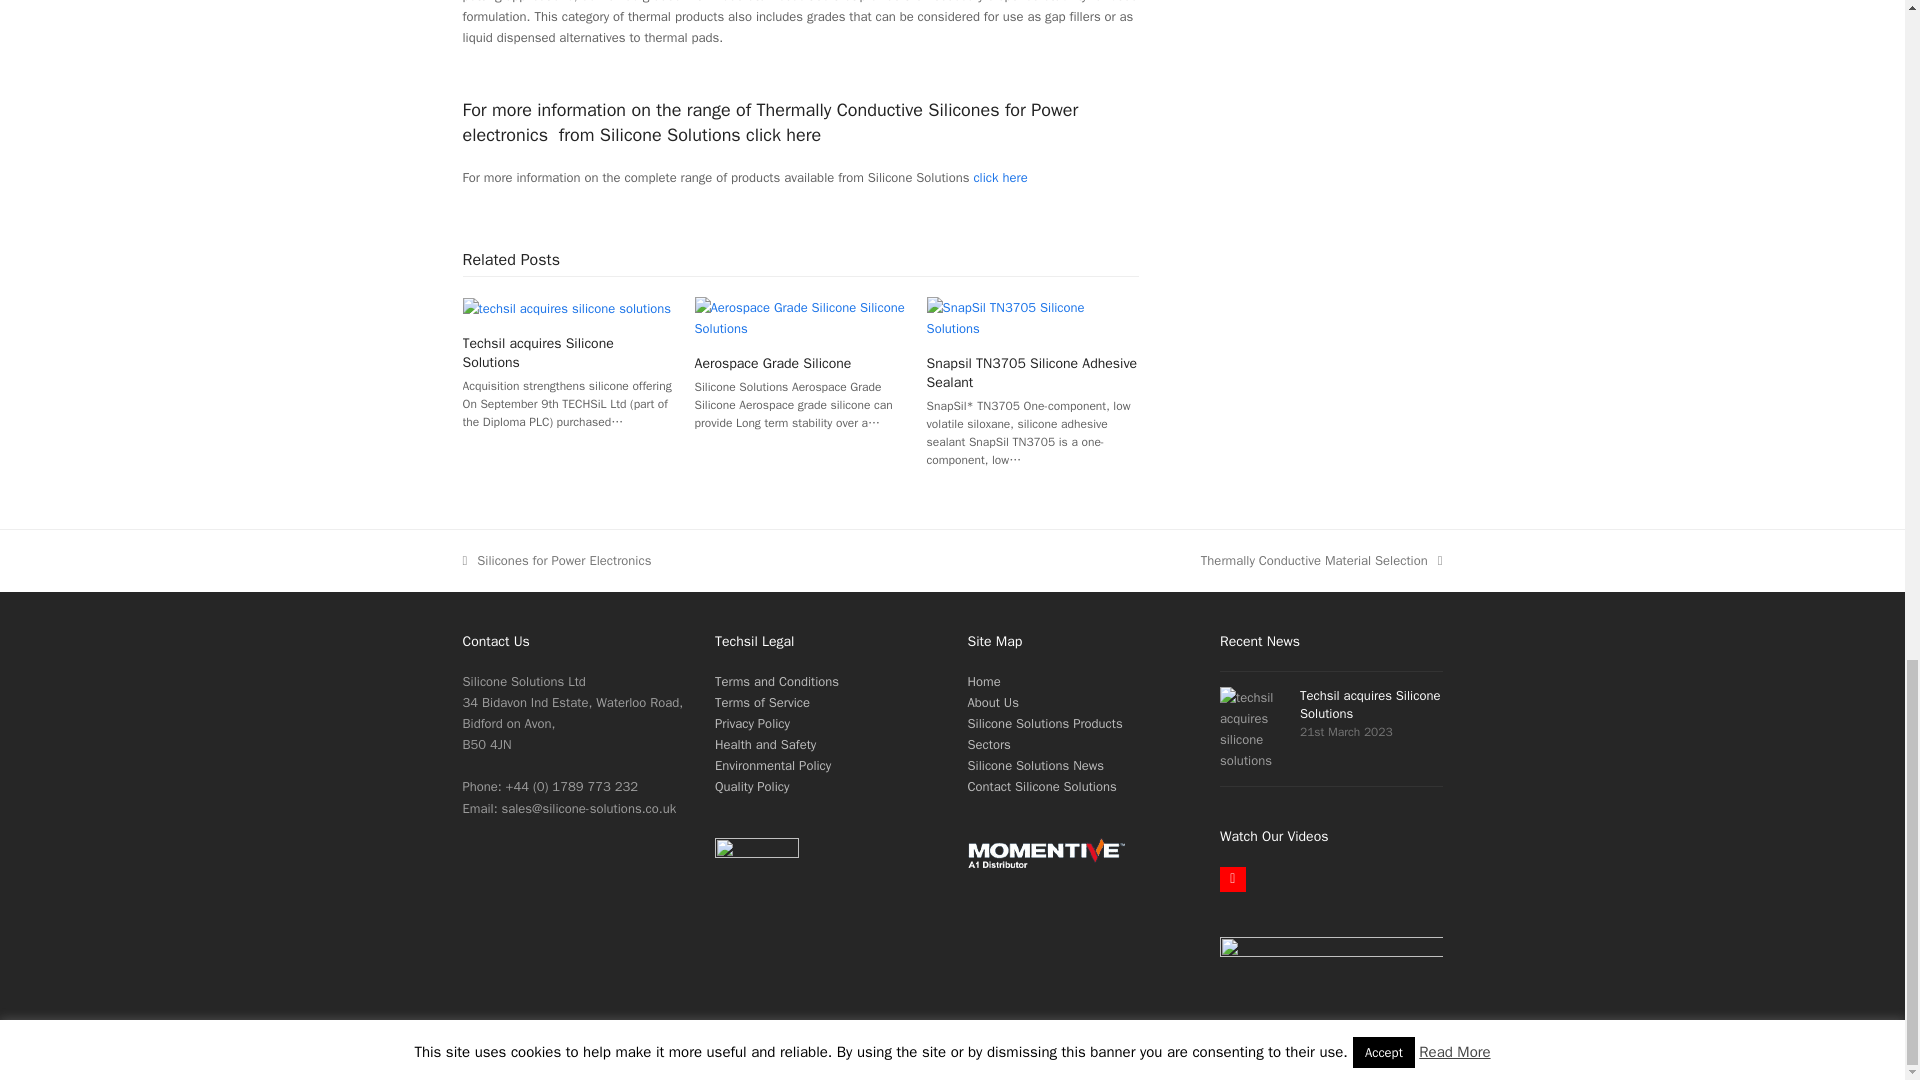 Image resolution: width=1920 pixels, height=1080 pixels. I want to click on Aerospace Grade Silicone, so click(800, 316).